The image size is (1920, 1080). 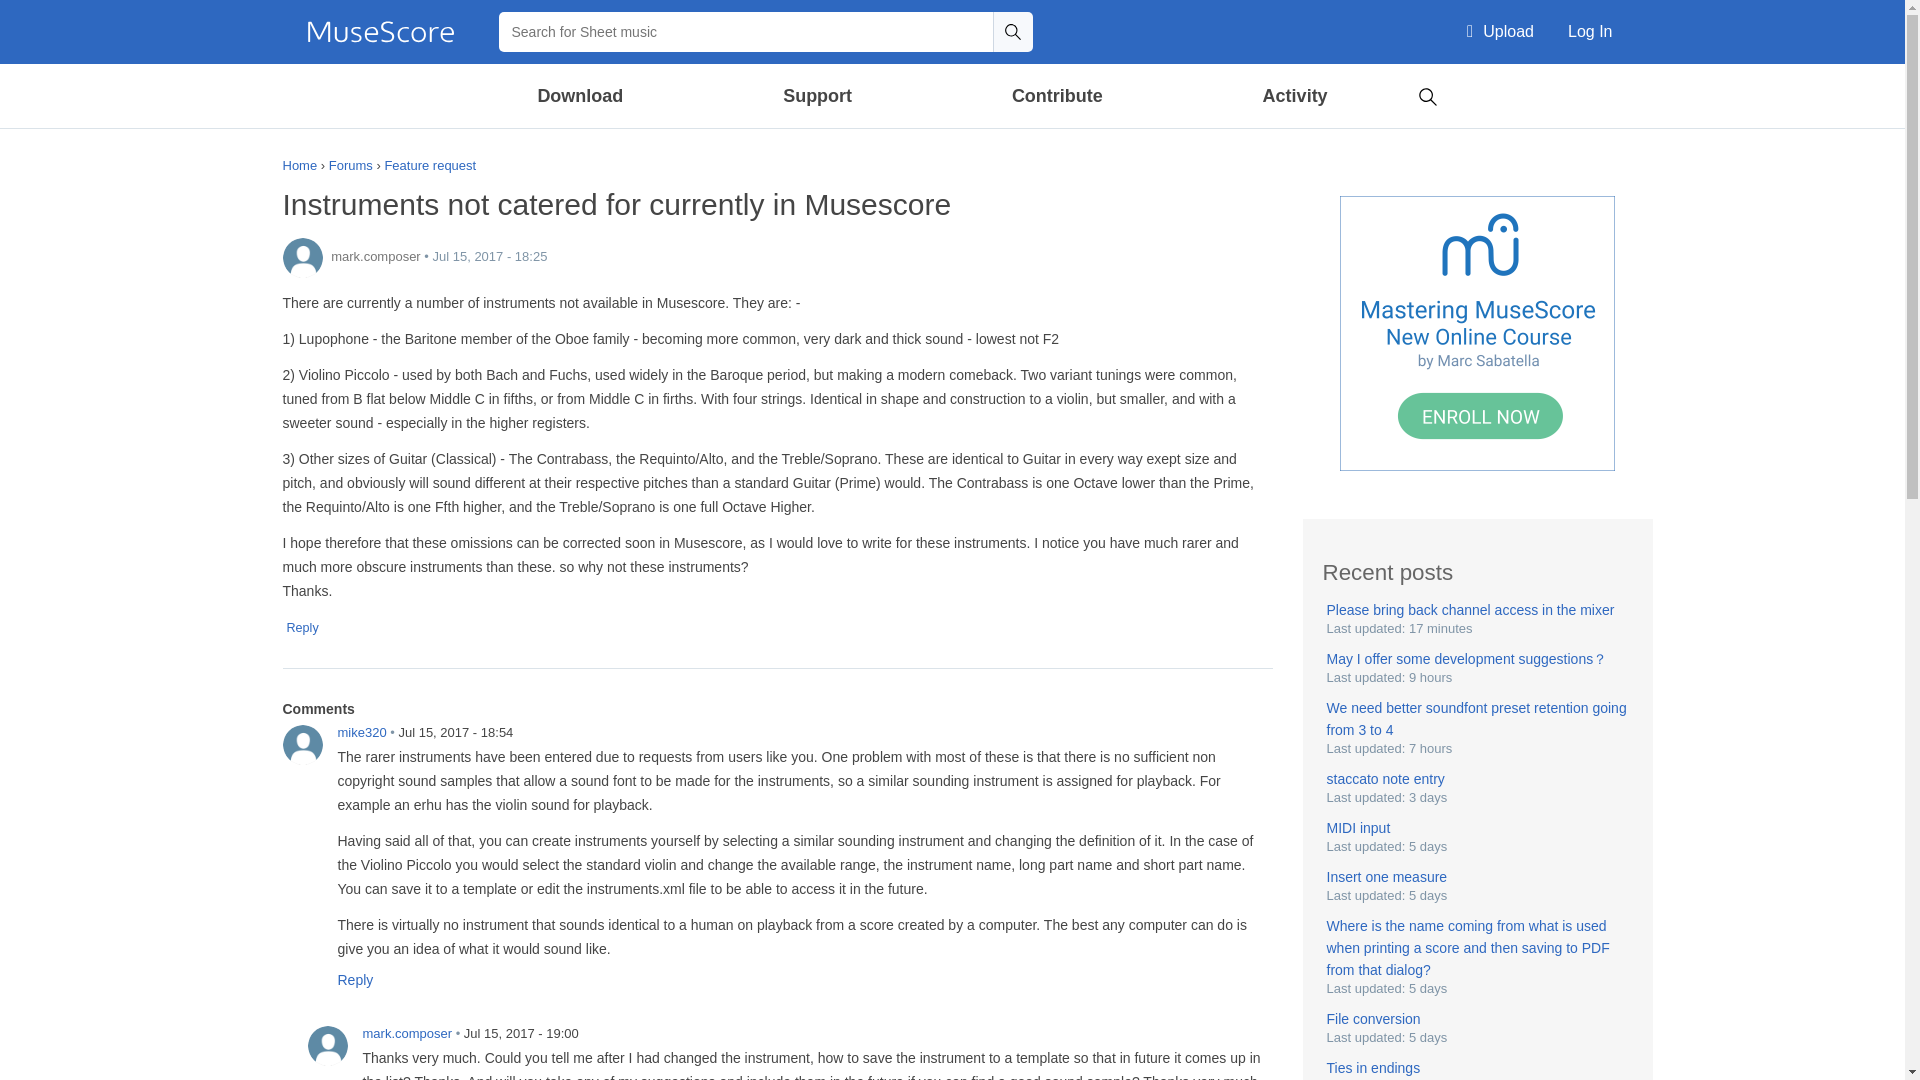 What do you see at coordinates (1012, 31) in the screenshot?
I see `Search` at bounding box center [1012, 31].